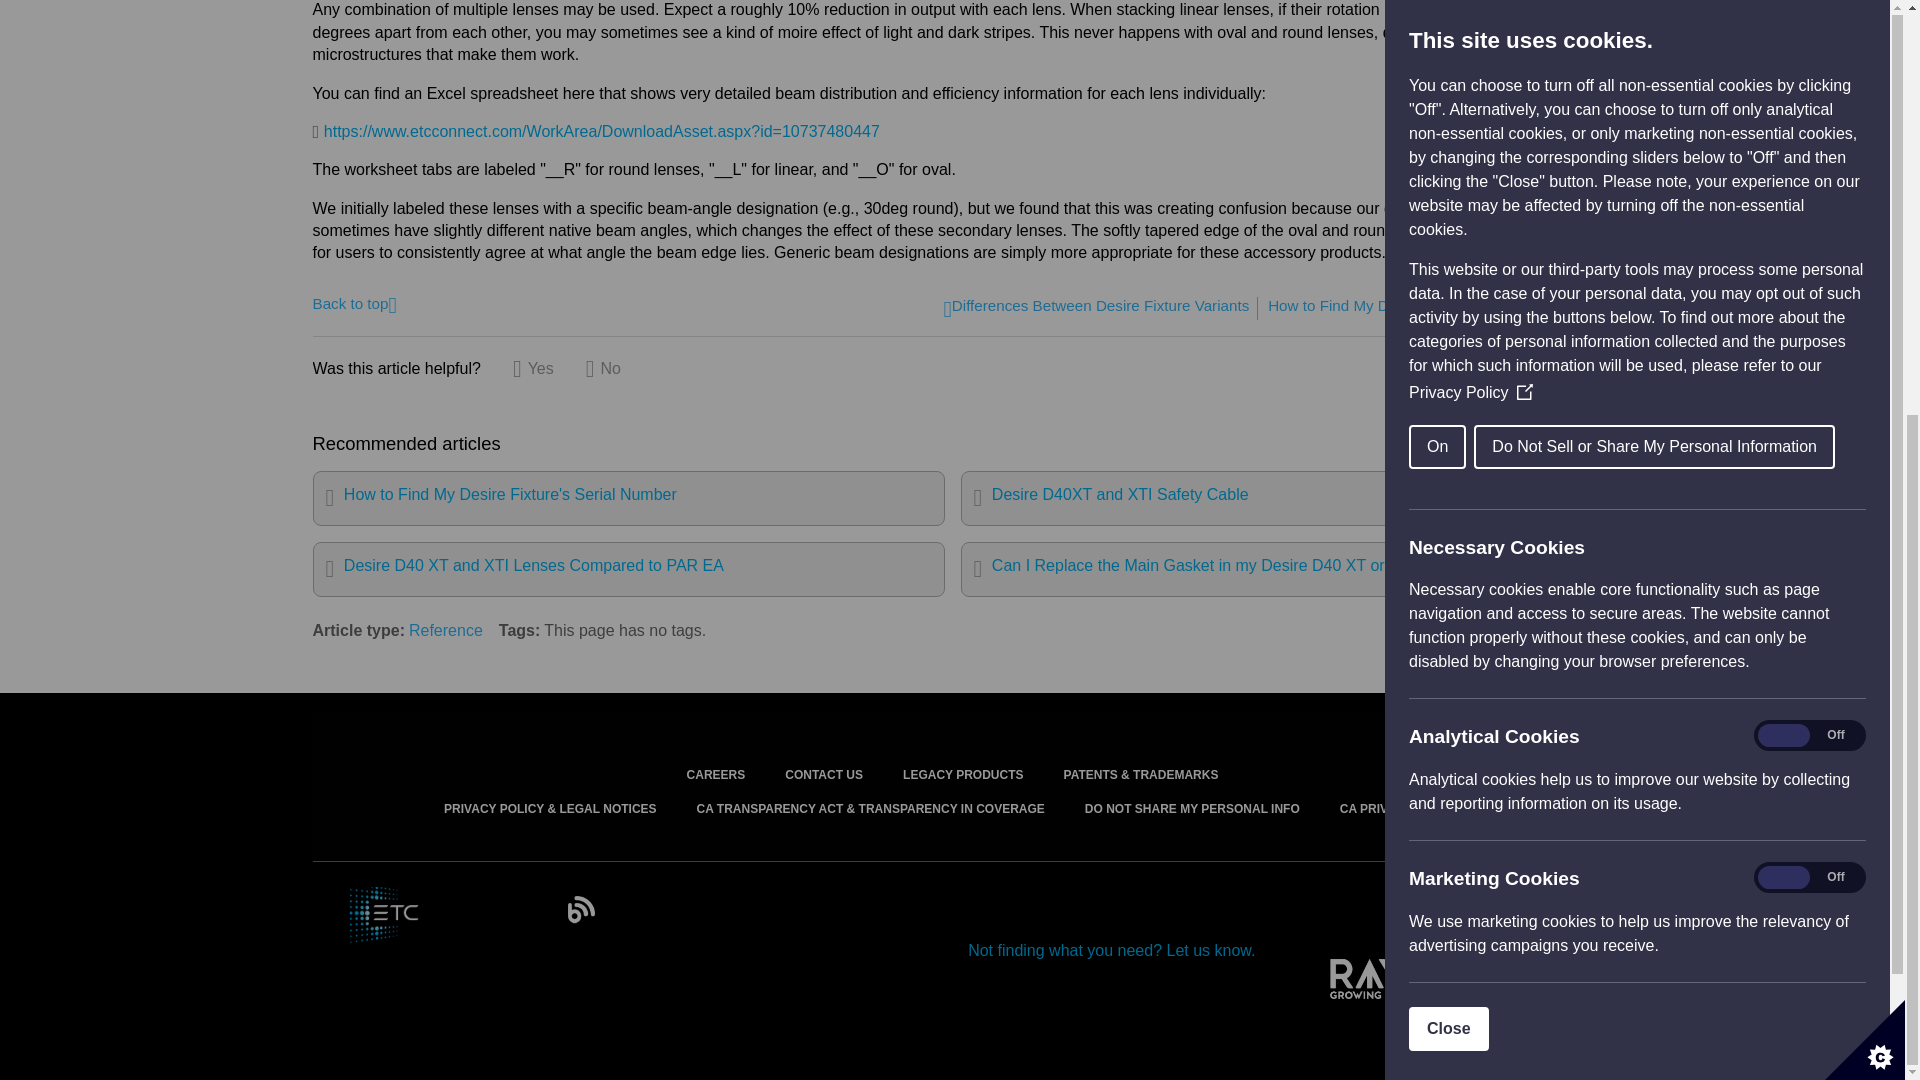 The height and width of the screenshot is (1080, 1920). What do you see at coordinates (1756, 364) in the screenshot?
I see `Close` at bounding box center [1756, 364].